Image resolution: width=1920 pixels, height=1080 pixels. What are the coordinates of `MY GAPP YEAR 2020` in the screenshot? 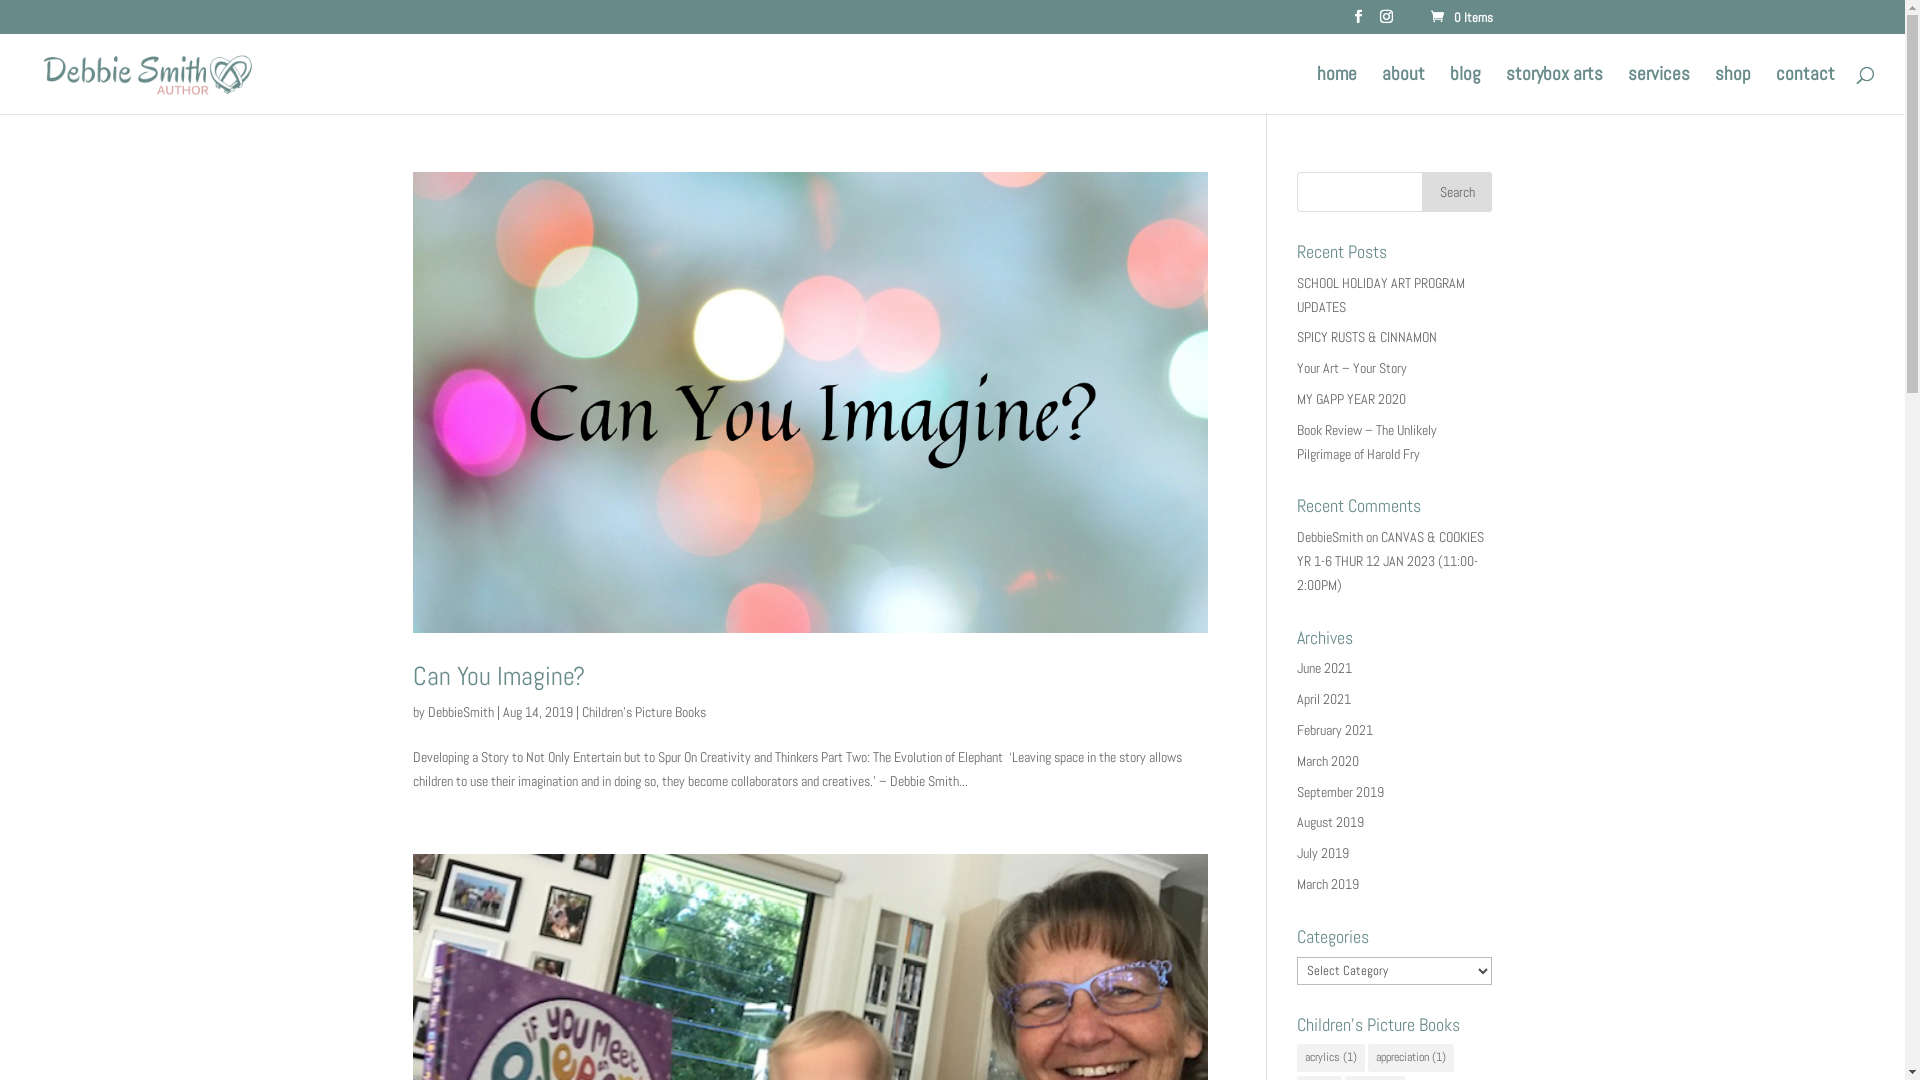 It's located at (1352, 399).